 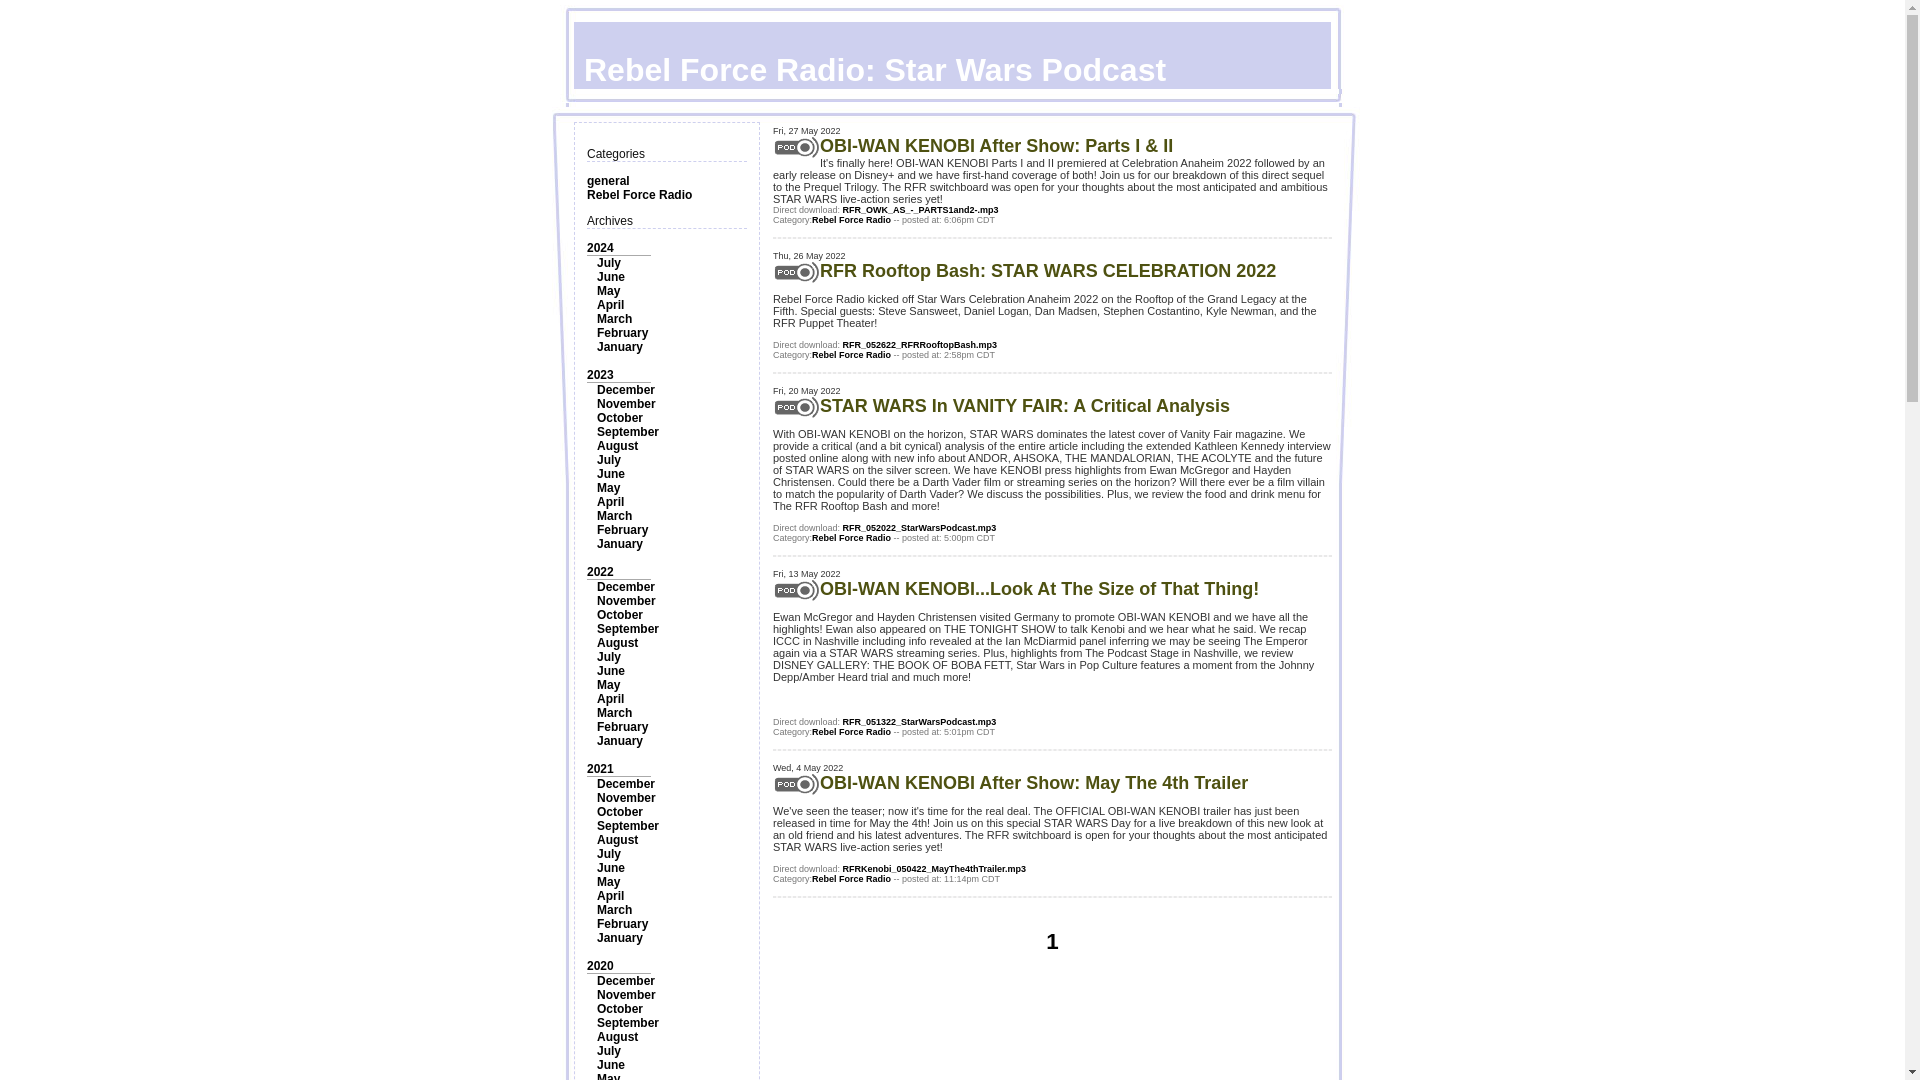 I want to click on 2021, so click(x=600, y=769).